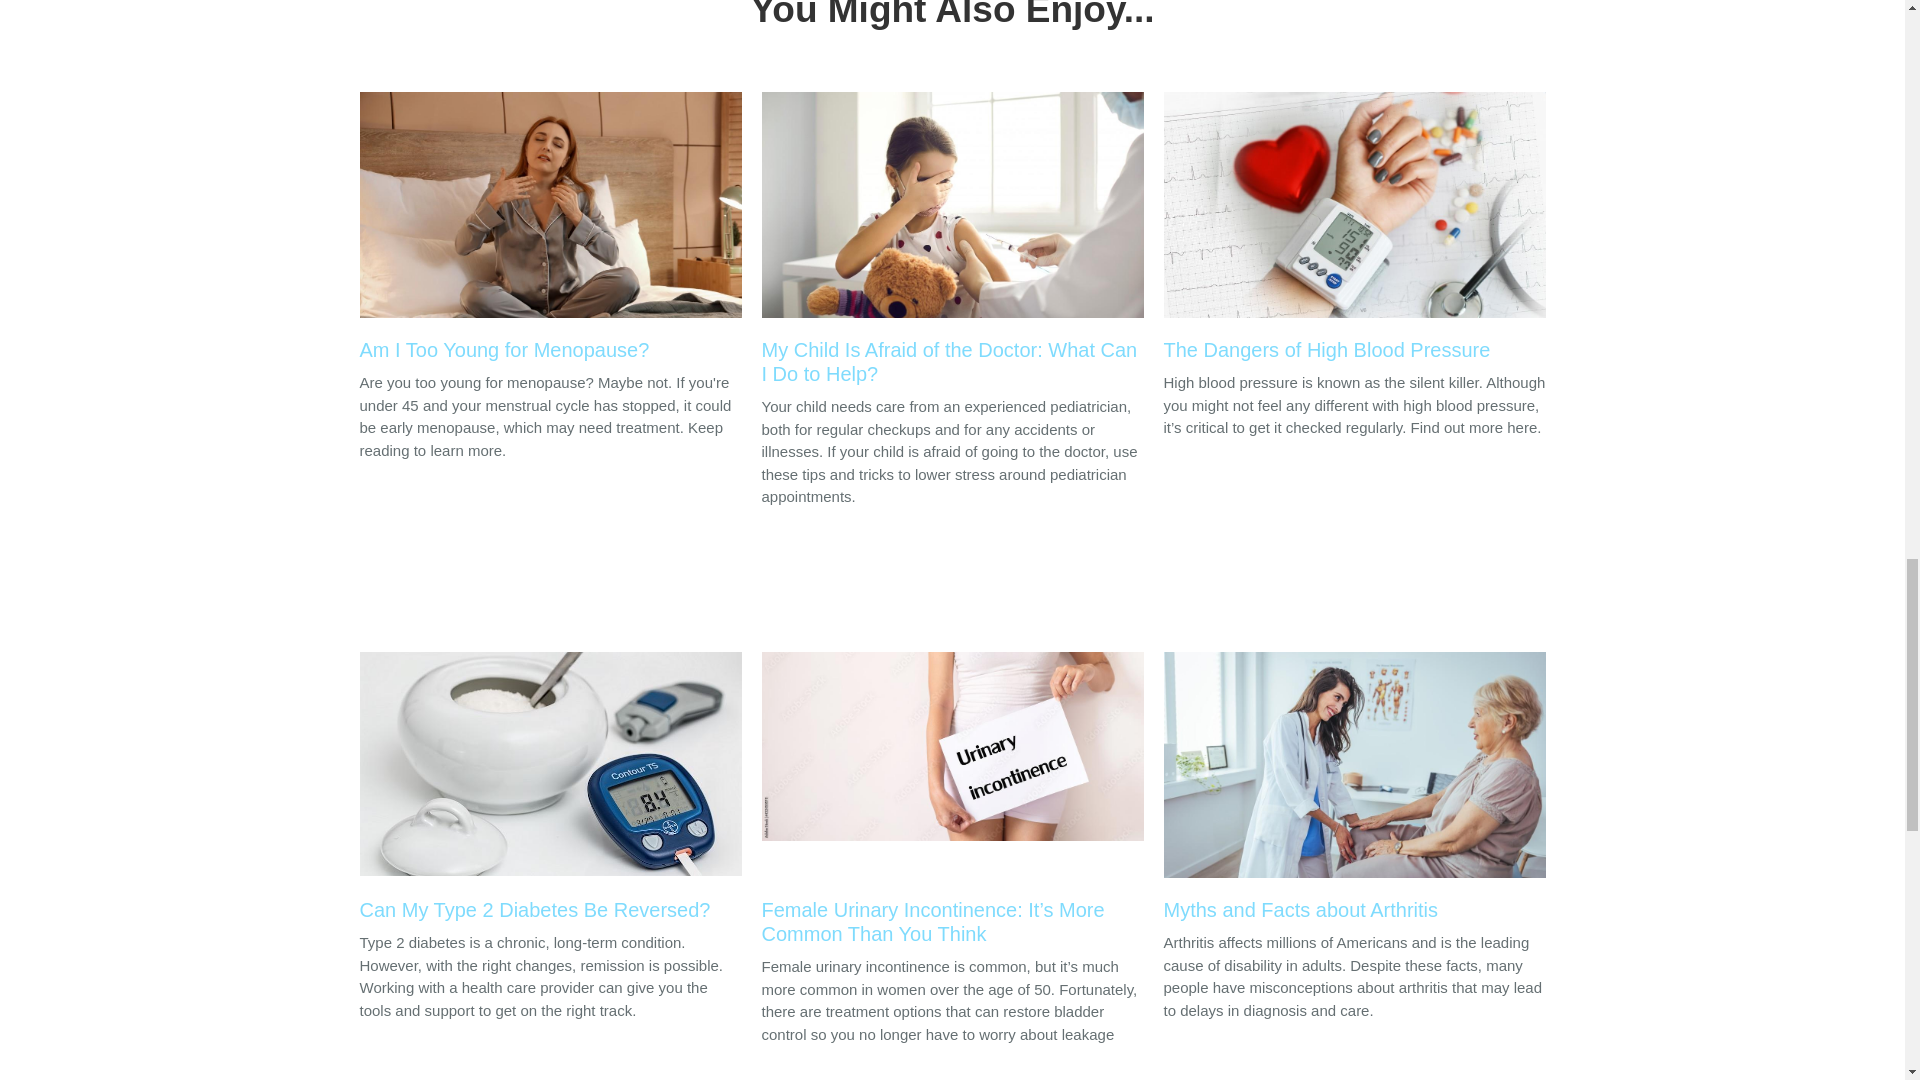 This screenshot has width=1920, height=1080. What do you see at coordinates (1354, 792) in the screenshot?
I see `Myths and Facts about Arthritis` at bounding box center [1354, 792].